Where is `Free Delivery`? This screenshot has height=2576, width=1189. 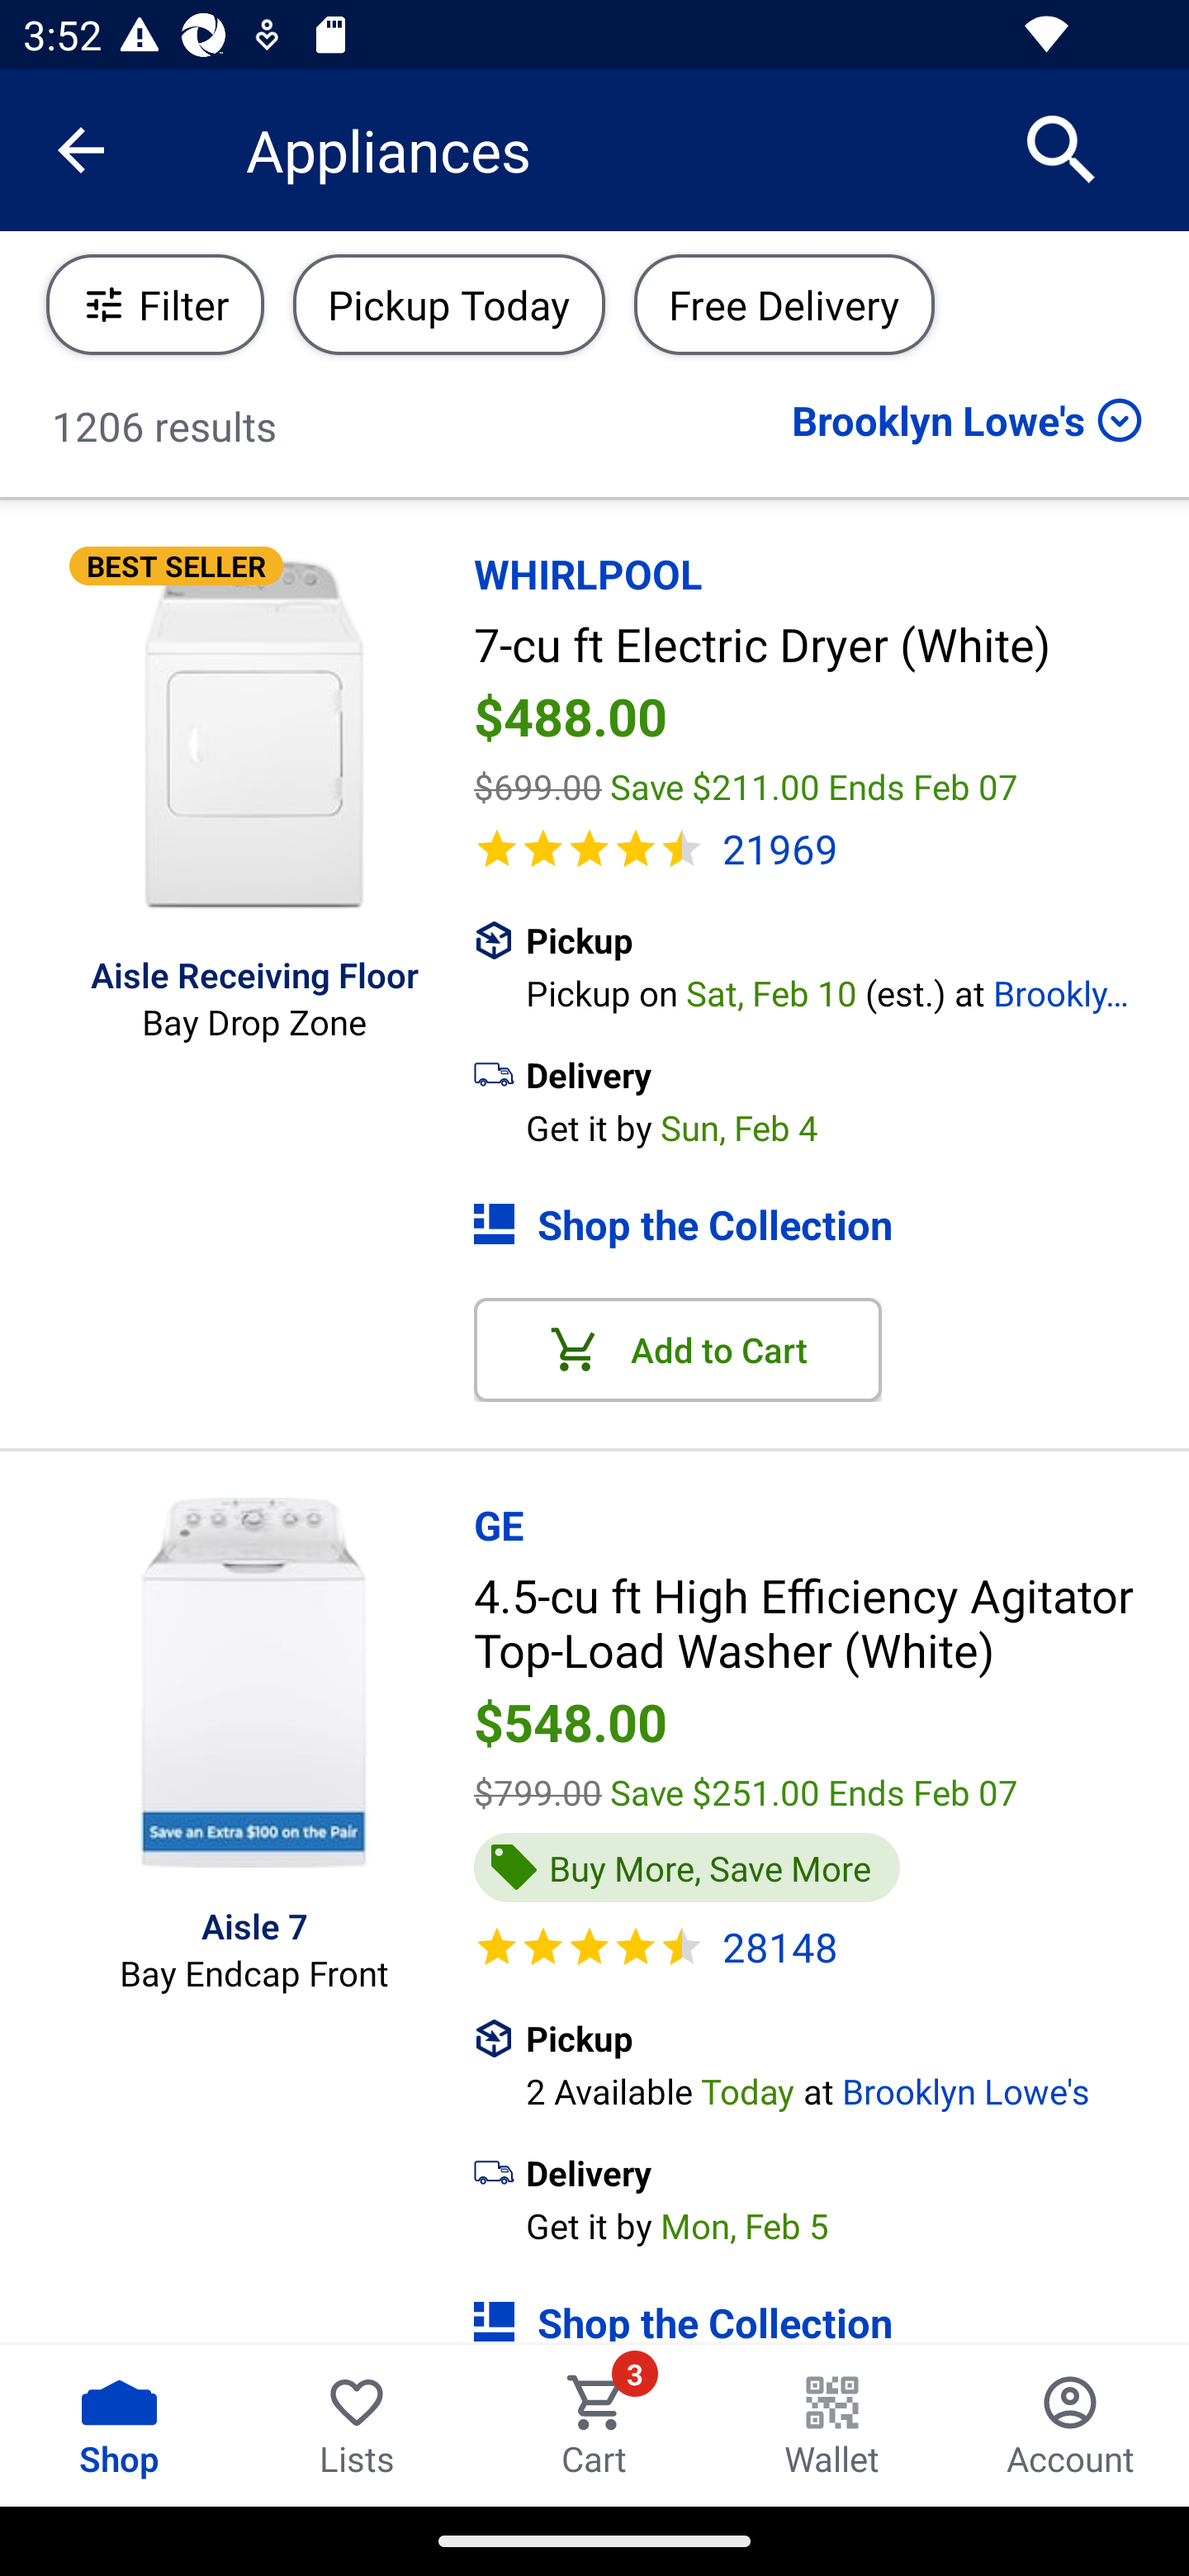
Free Delivery is located at coordinates (784, 304).